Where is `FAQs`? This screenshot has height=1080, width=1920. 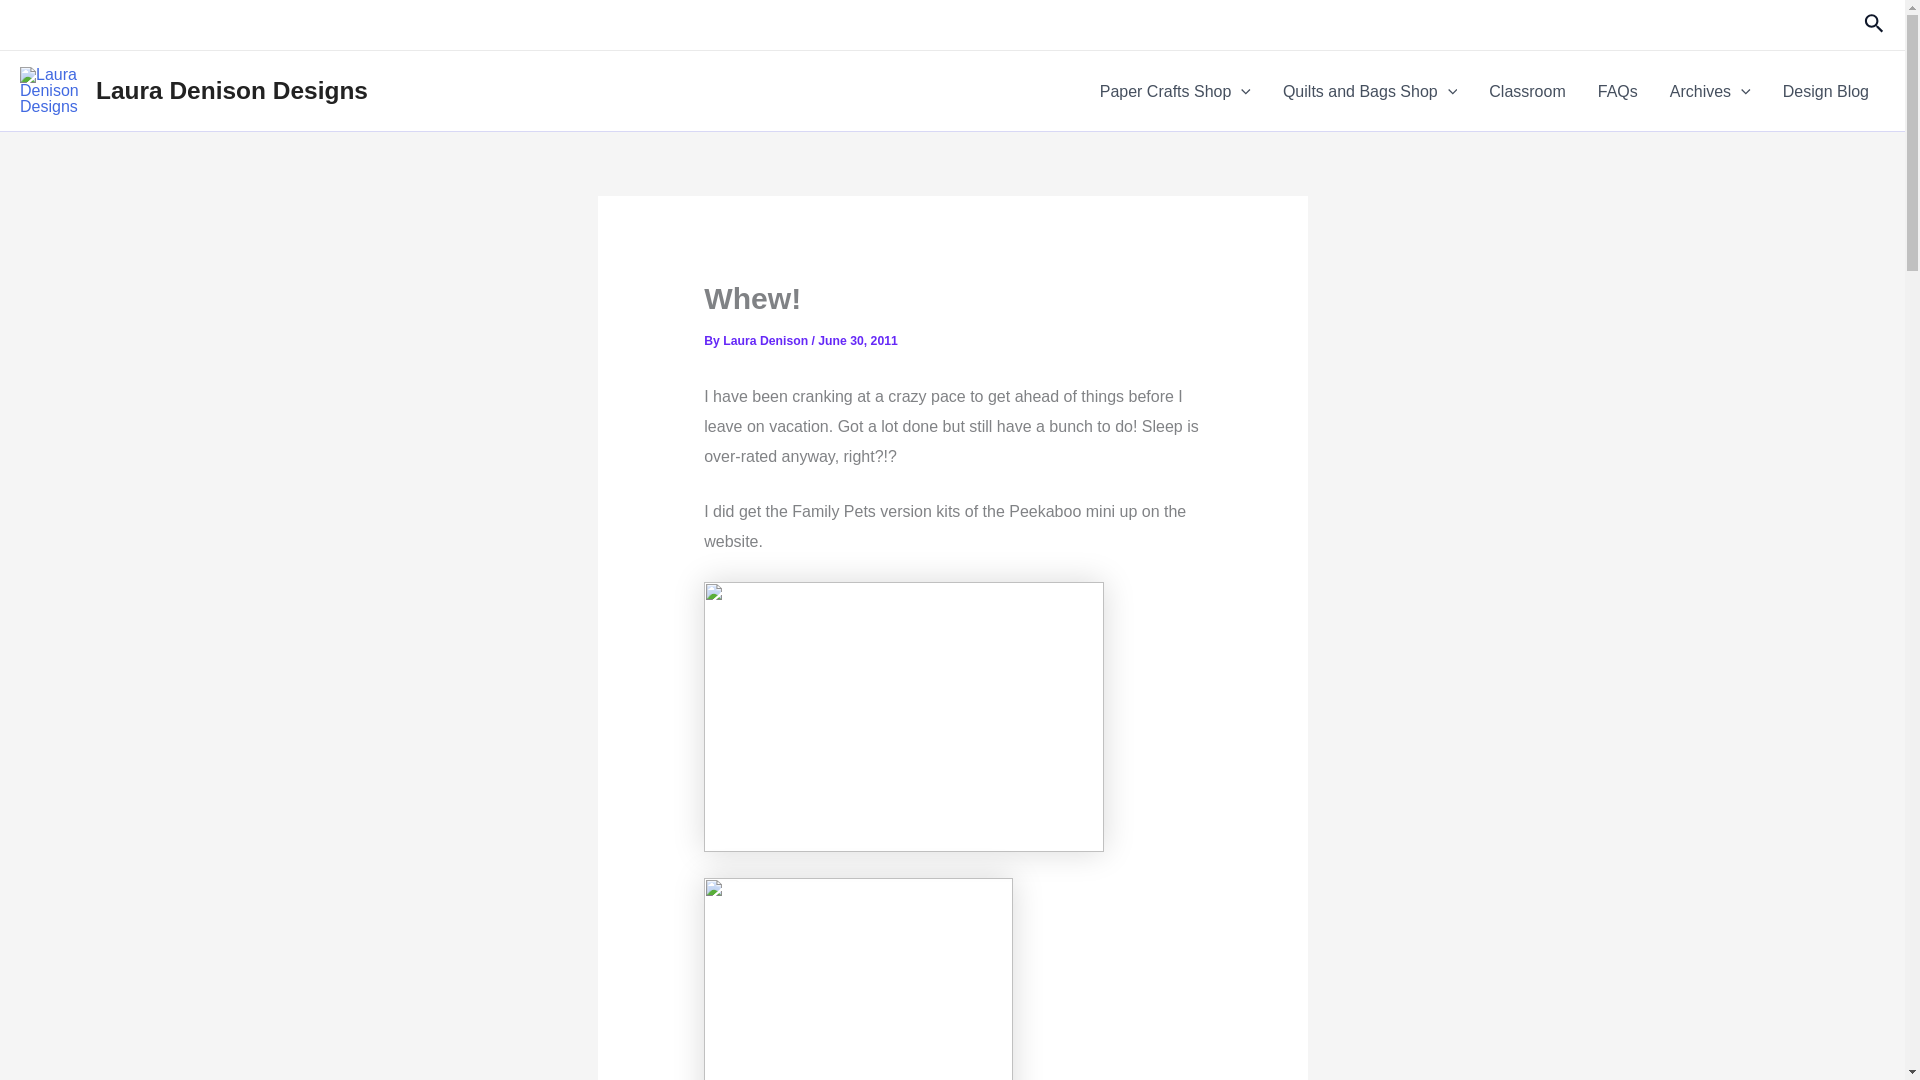
FAQs is located at coordinates (1618, 90).